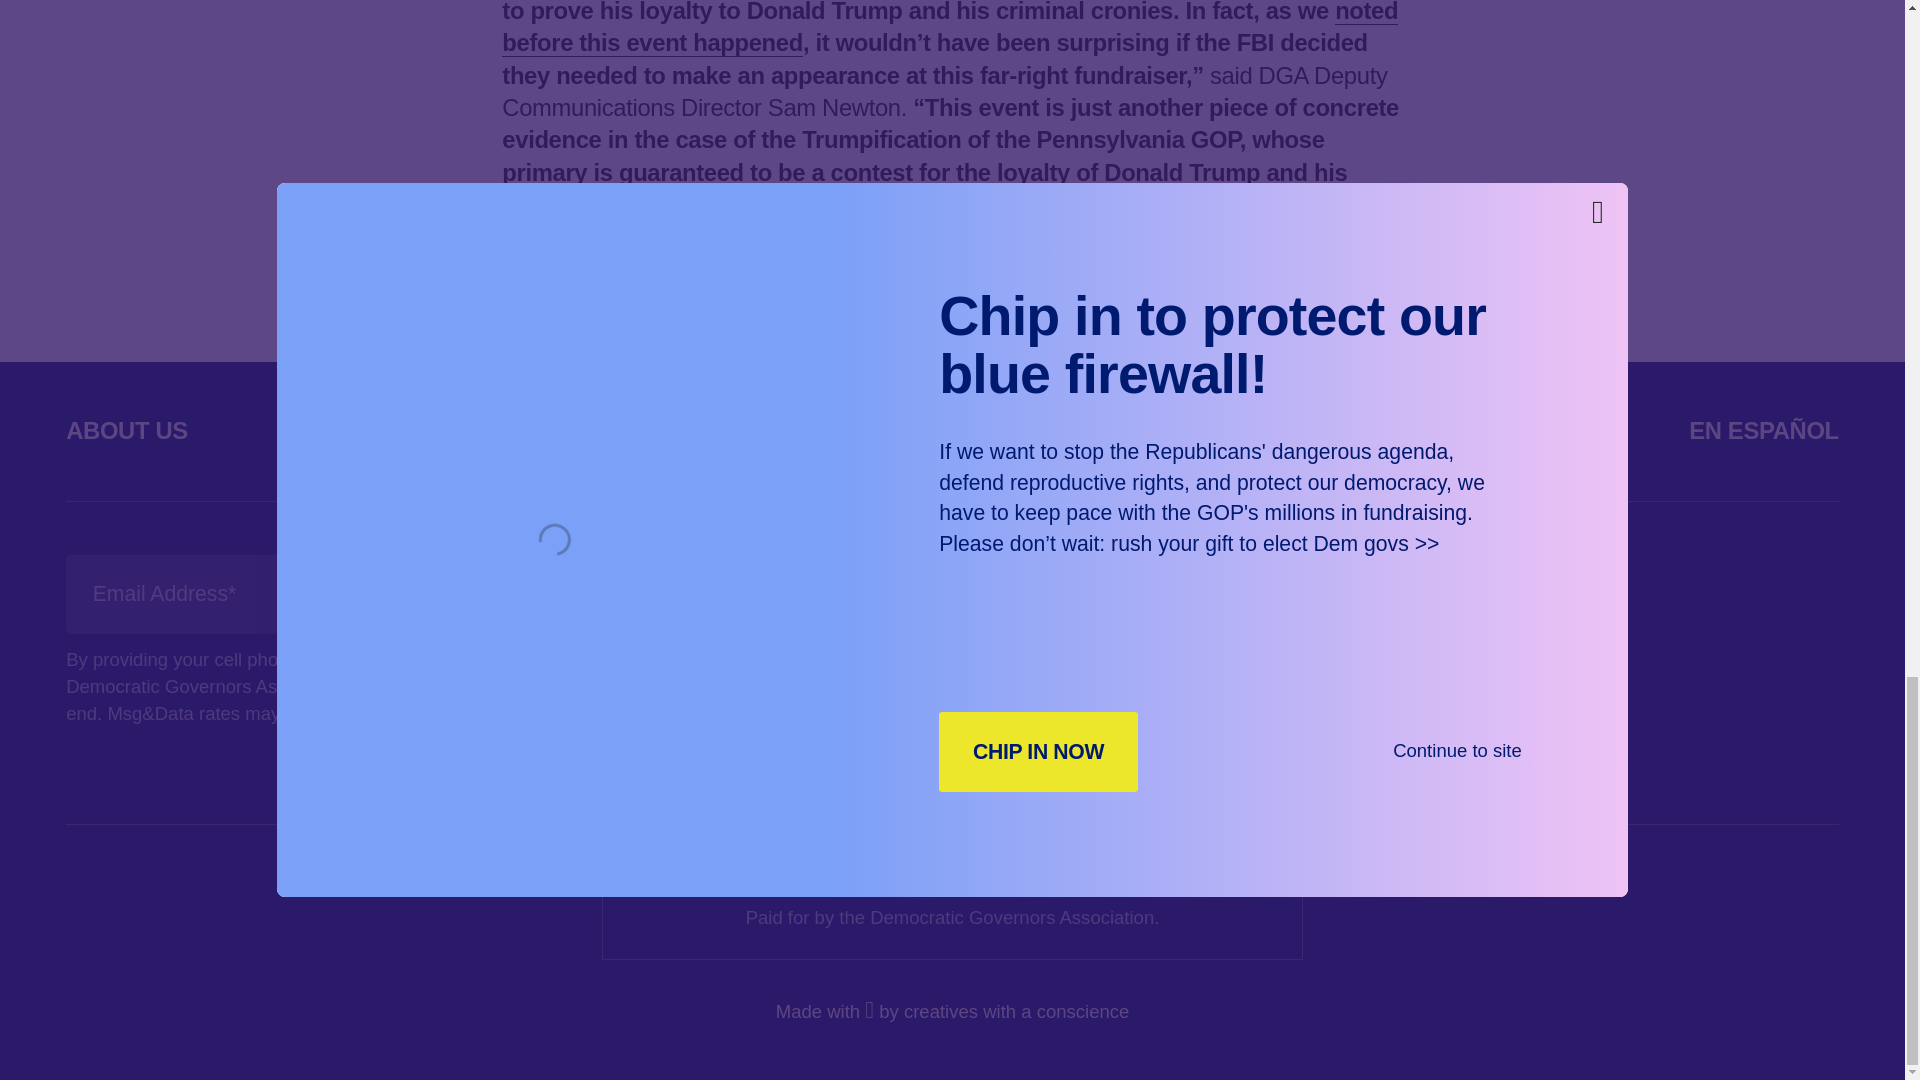 The width and height of the screenshot is (1920, 1080). Describe the element at coordinates (949, 28) in the screenshot. I see `noted before this event happened` at that location.